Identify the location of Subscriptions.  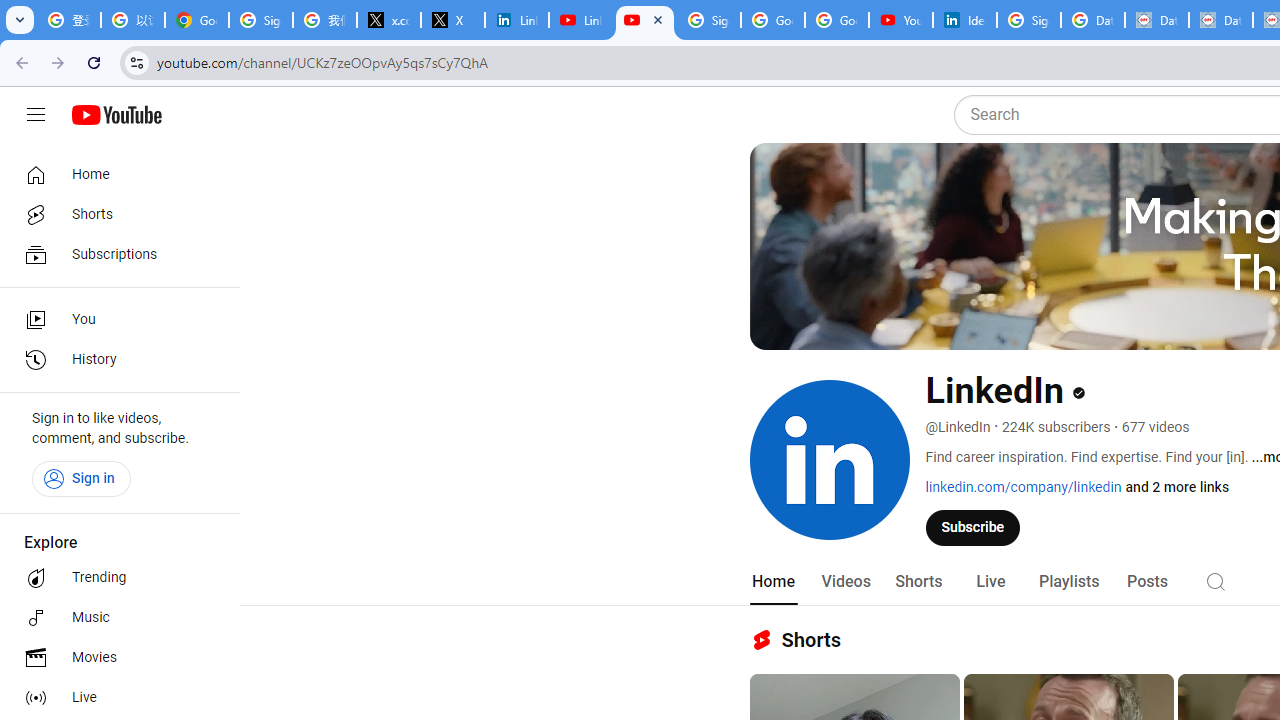
(114, 254).